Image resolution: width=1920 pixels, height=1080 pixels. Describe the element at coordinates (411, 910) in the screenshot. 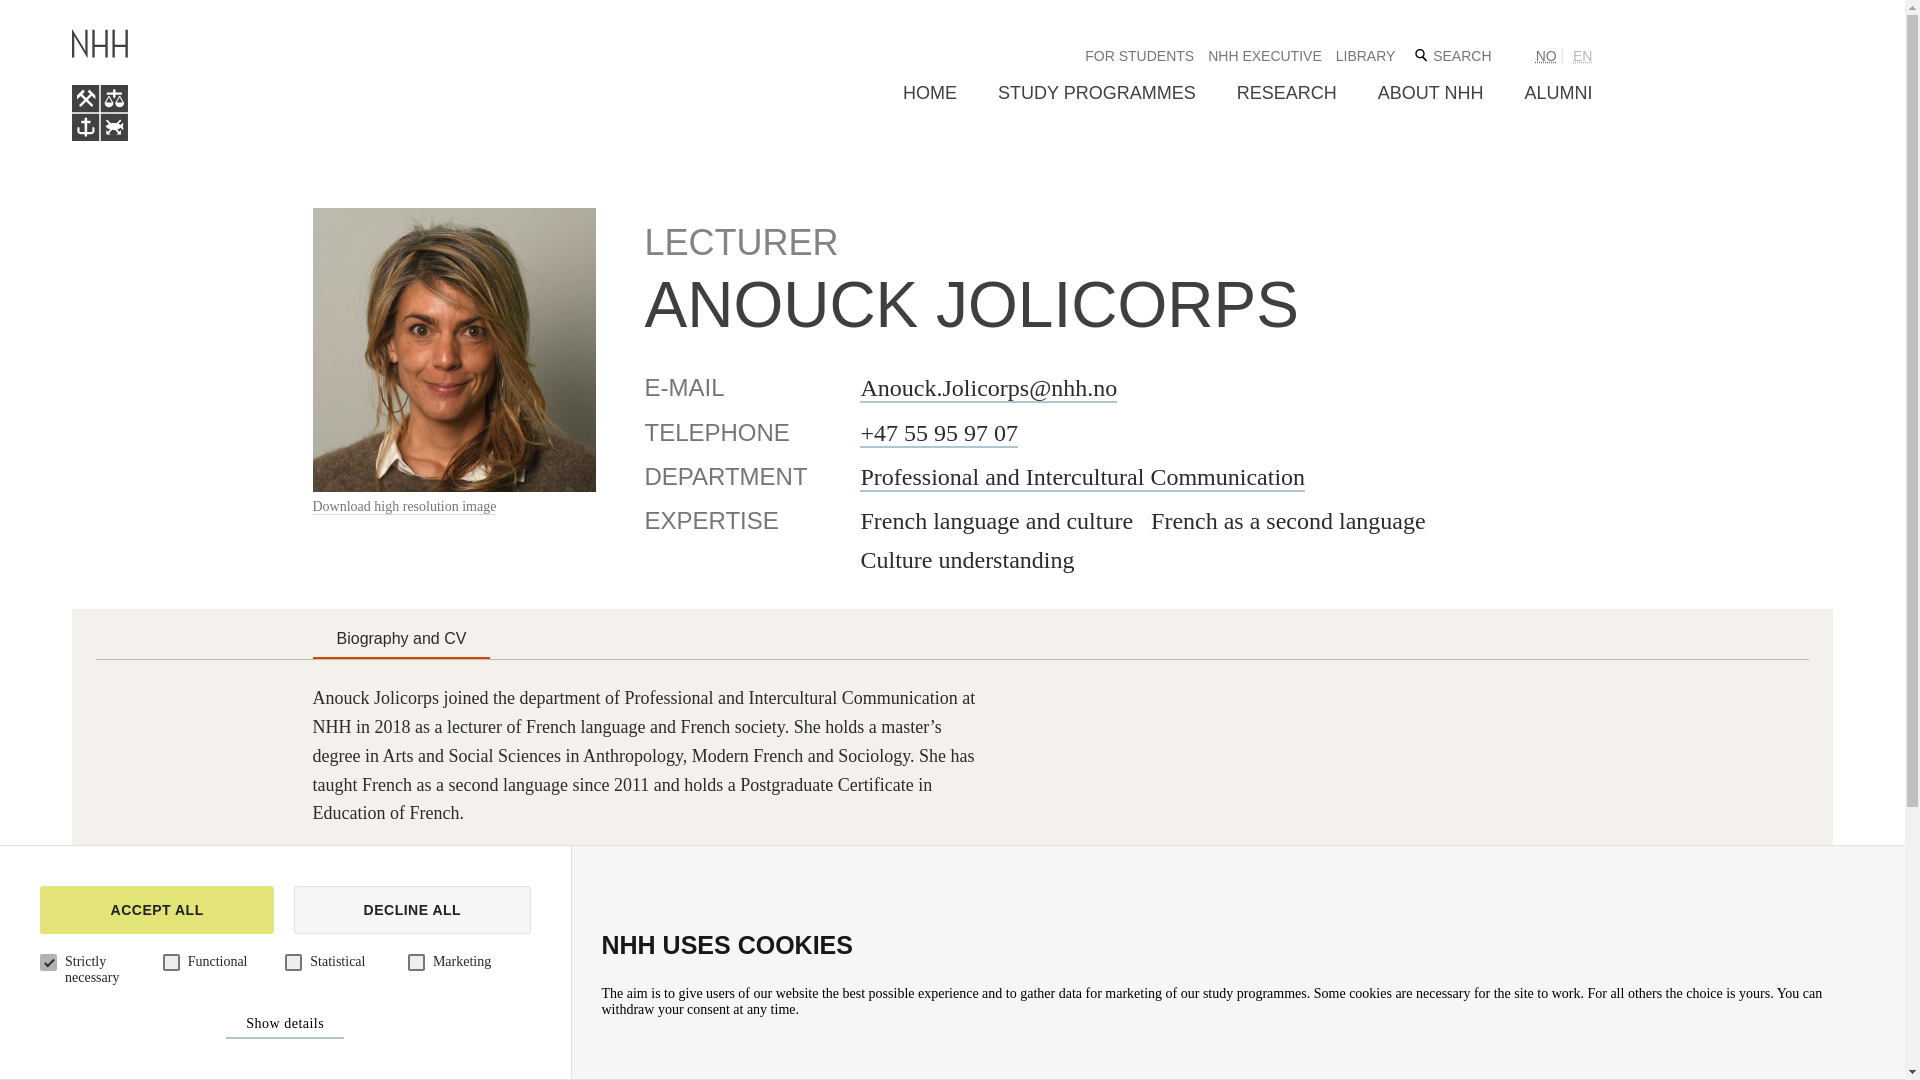

I see `DECLINE ALL` at that location.